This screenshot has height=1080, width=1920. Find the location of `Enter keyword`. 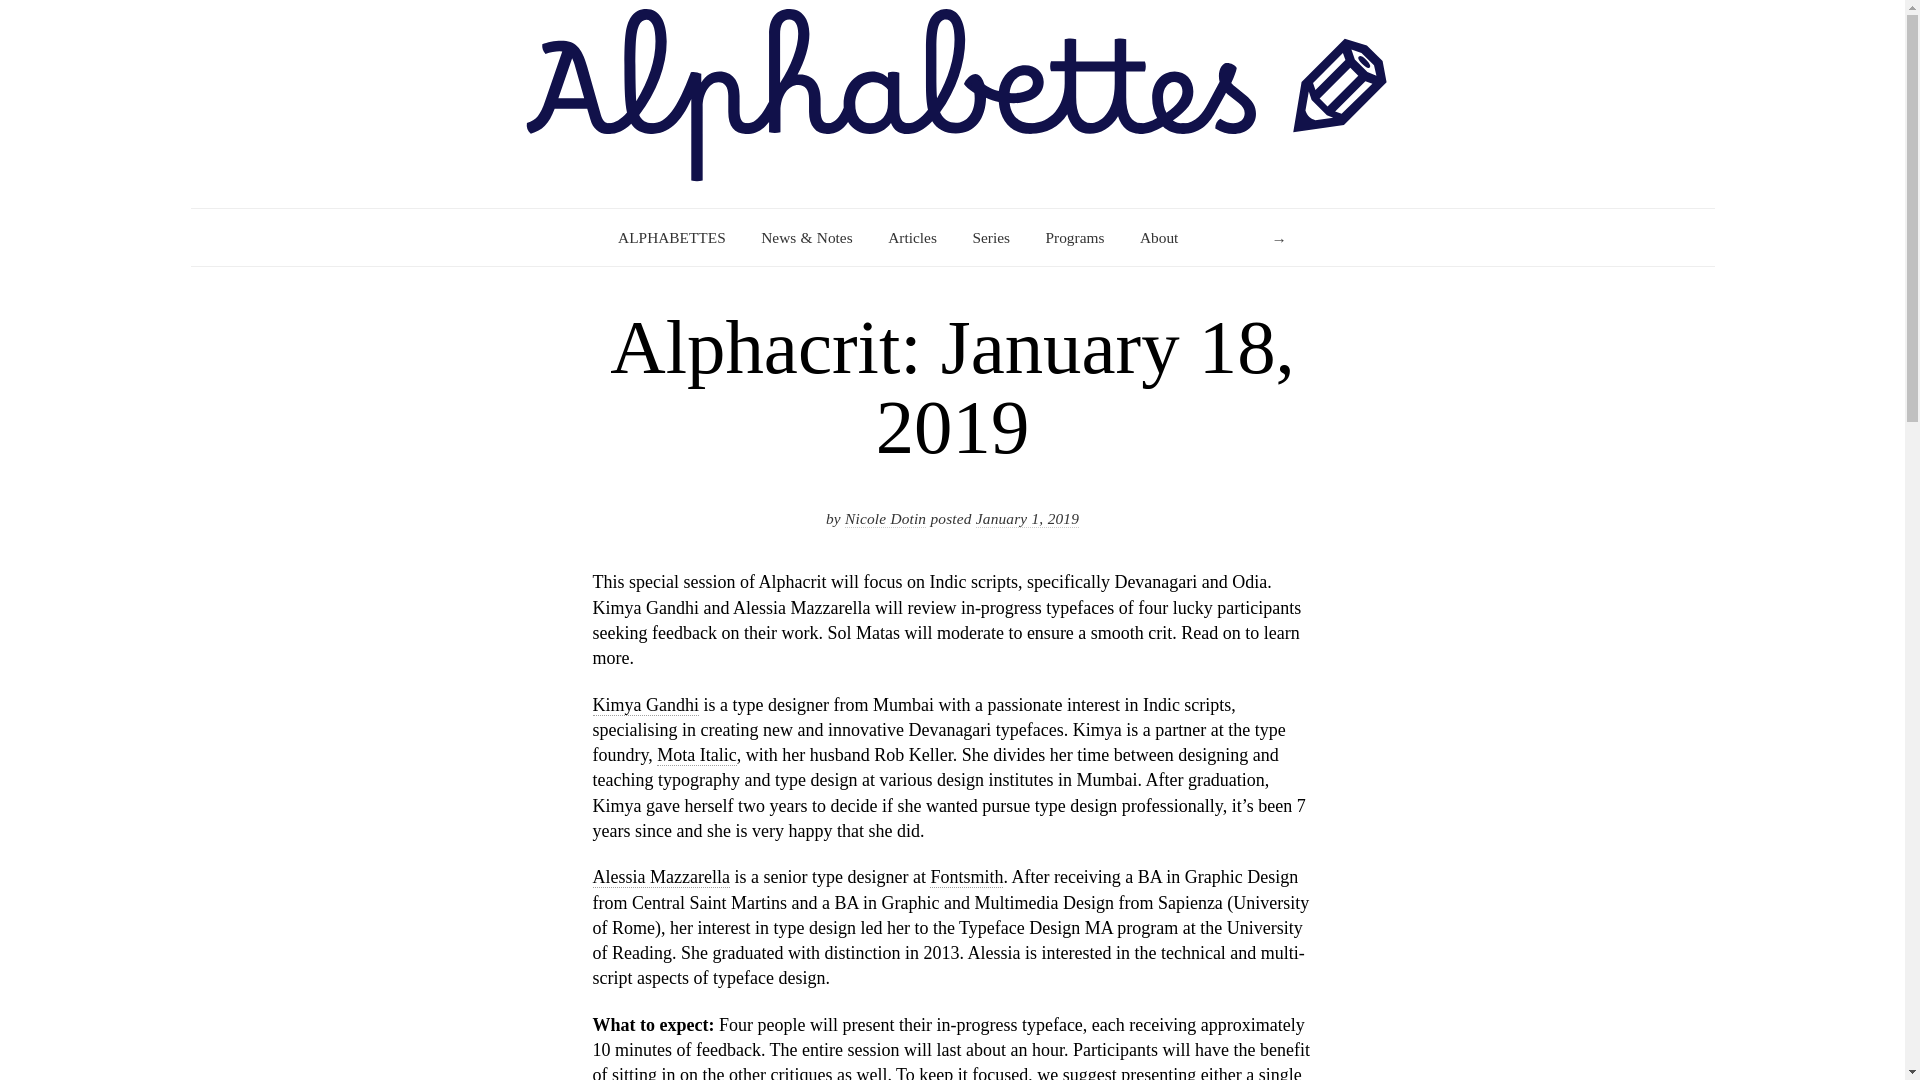

Enter keyword is located at coordinates (1250, 238).